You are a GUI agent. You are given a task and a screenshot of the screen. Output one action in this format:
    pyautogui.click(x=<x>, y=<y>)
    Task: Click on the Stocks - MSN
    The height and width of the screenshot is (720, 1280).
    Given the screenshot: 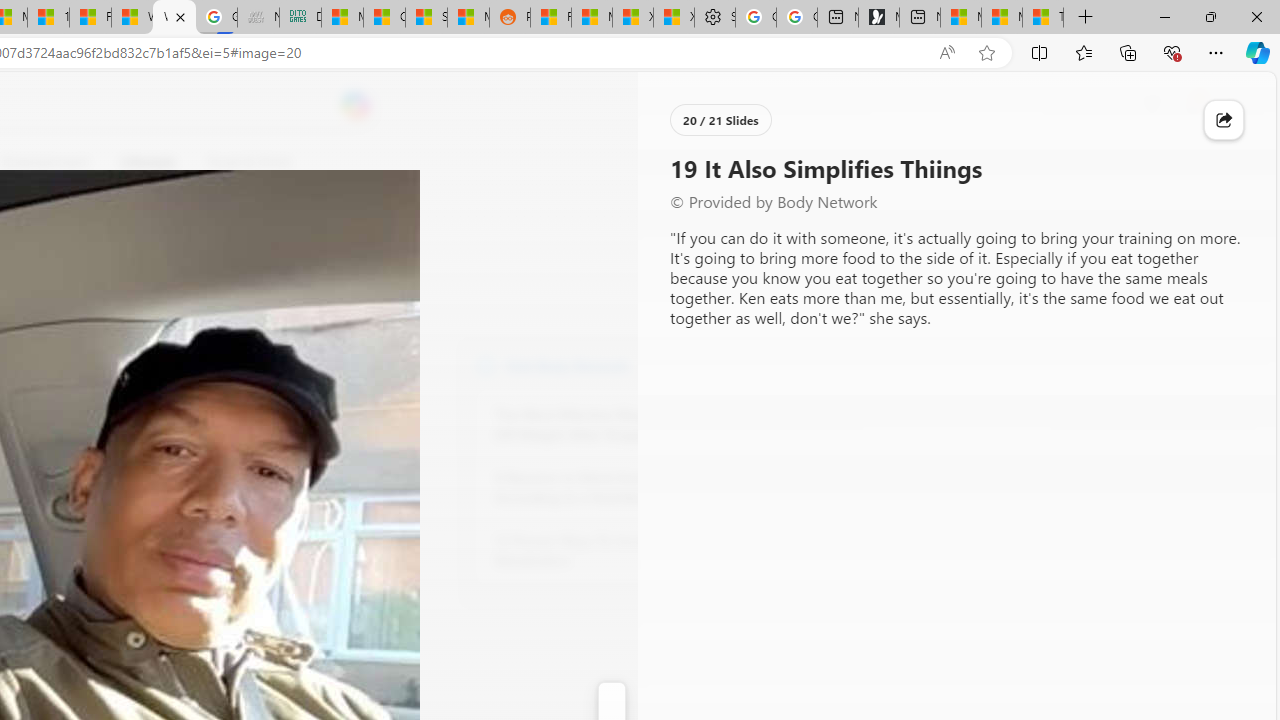 What is the action you would take?
    pyautogui.click(x=426, y=18)
    